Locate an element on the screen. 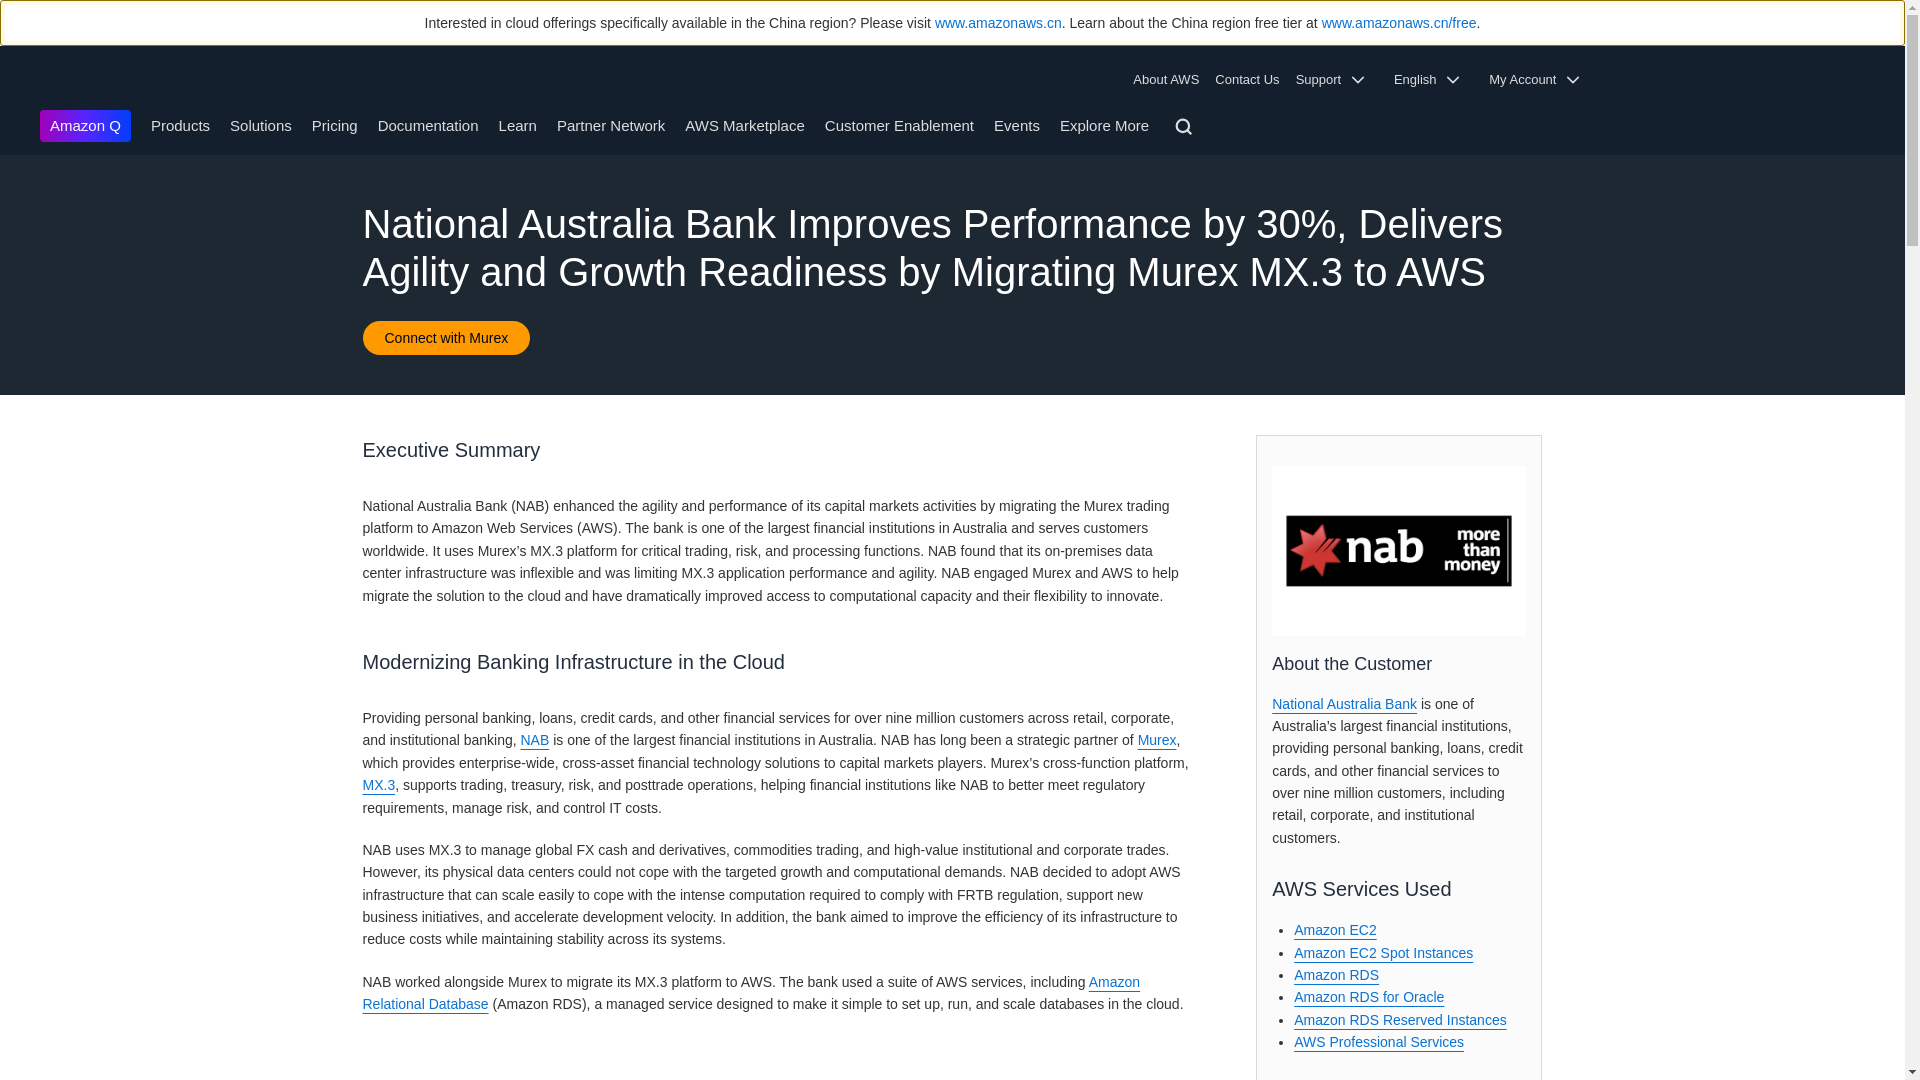 The height and width of the screenshot is (1080, 1920). Customer Enablement is located at coordinates (899, 124).